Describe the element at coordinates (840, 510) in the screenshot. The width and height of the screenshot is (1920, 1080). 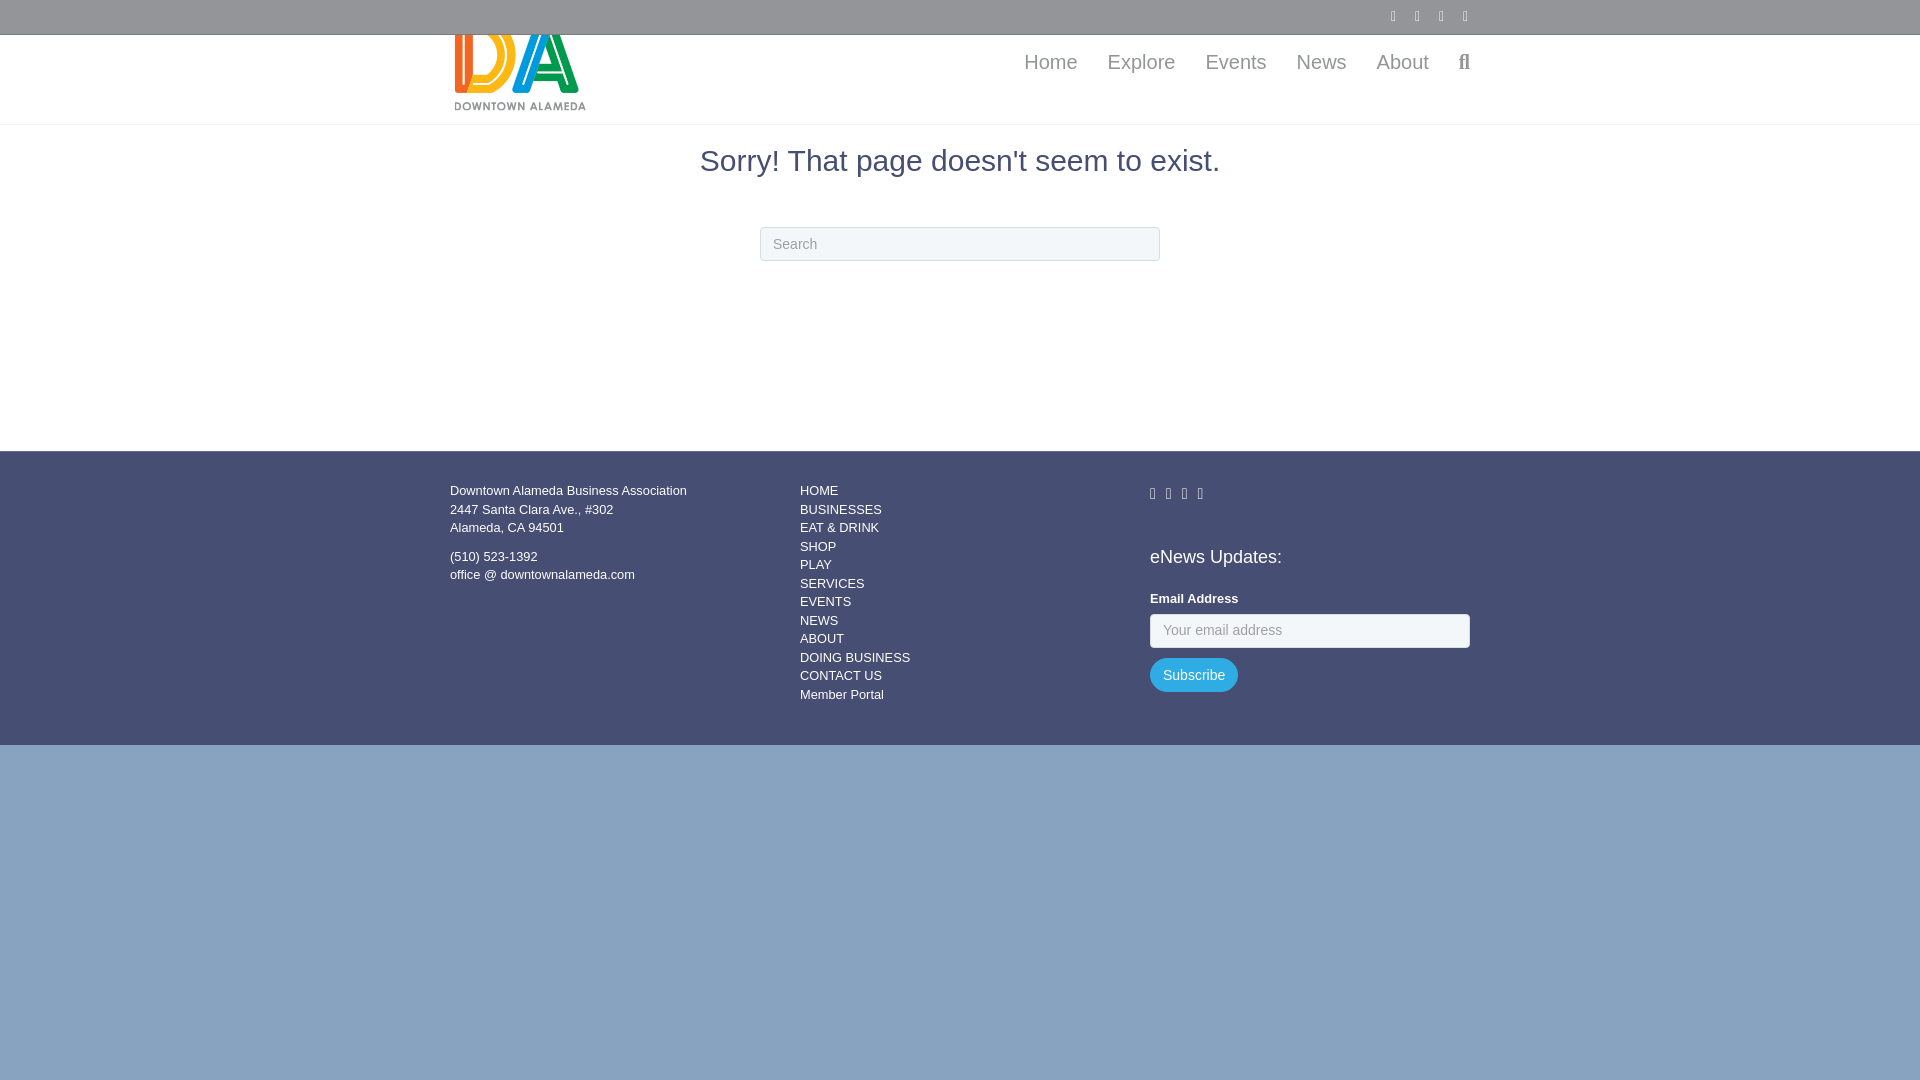
I see `BUSINESSES` at that location.